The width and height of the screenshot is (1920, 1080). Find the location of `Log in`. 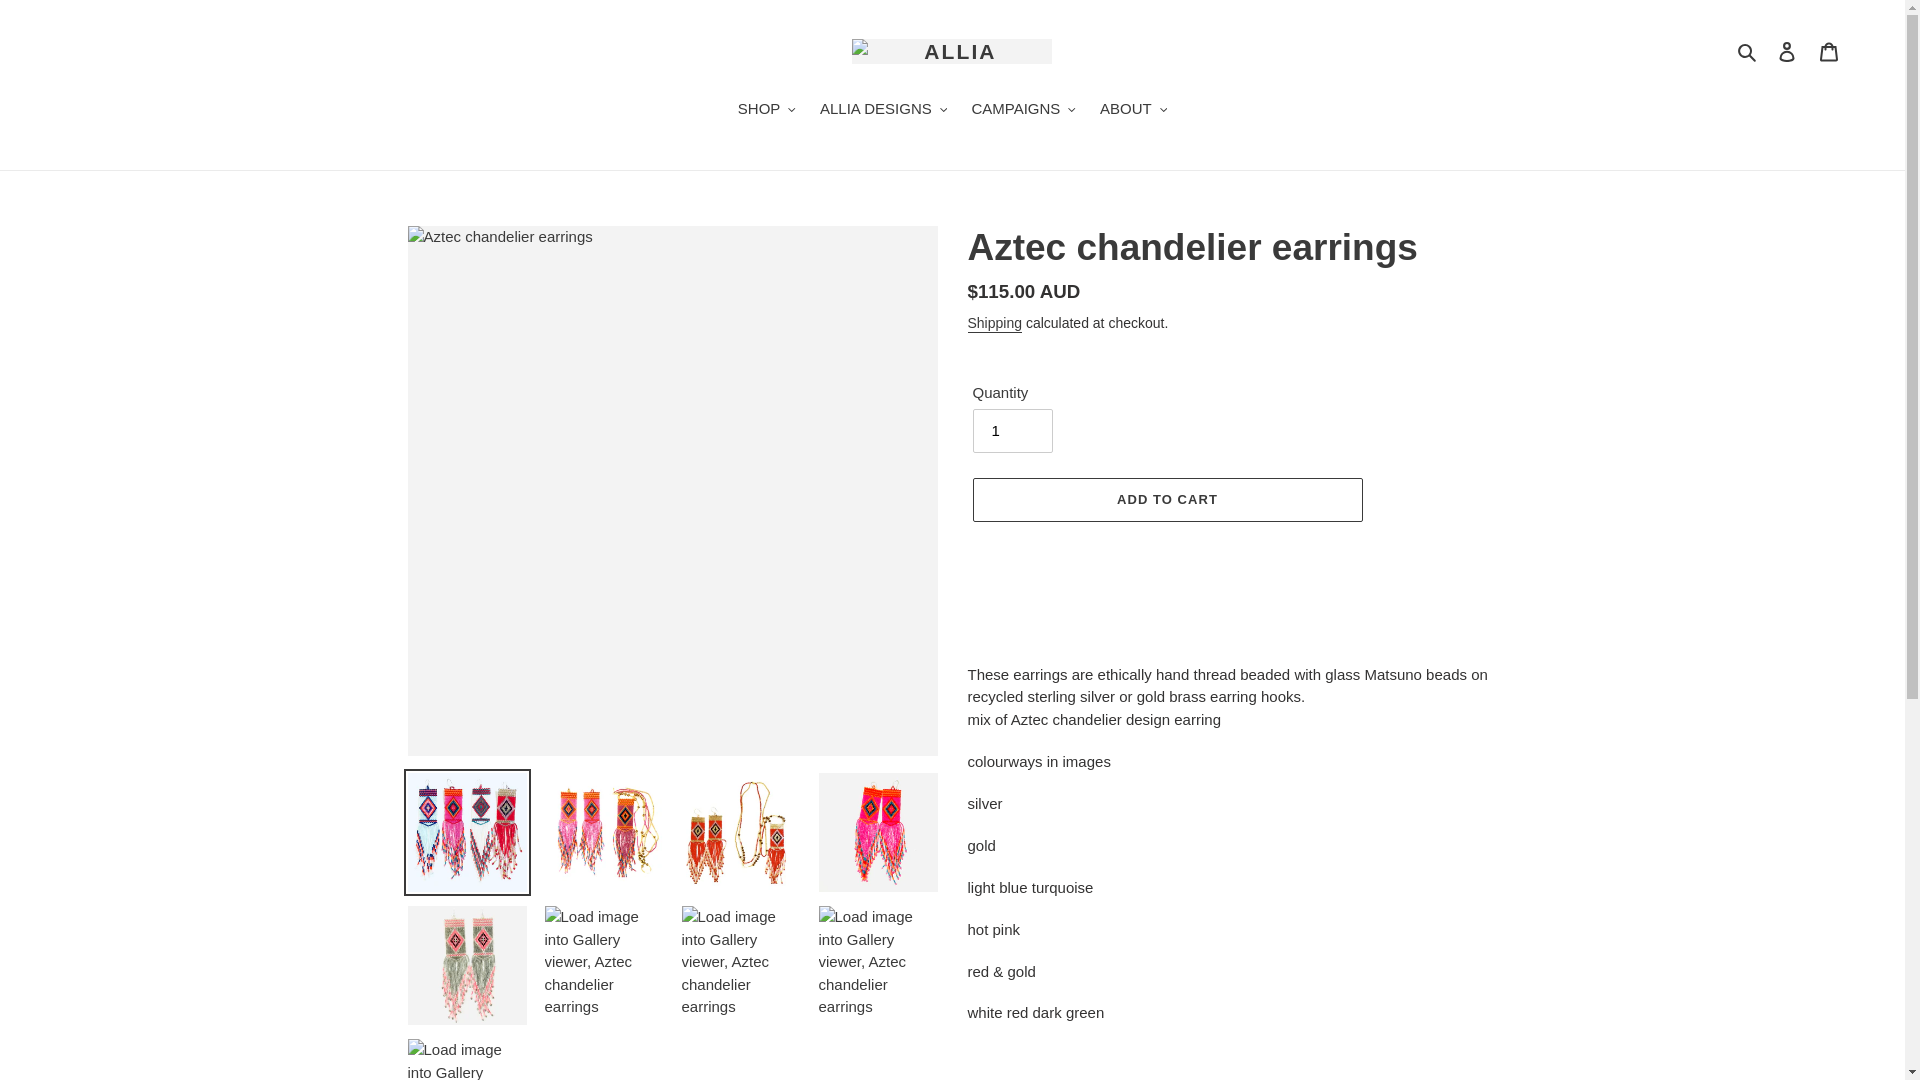

Log in is located at coordinates (1787, 52).